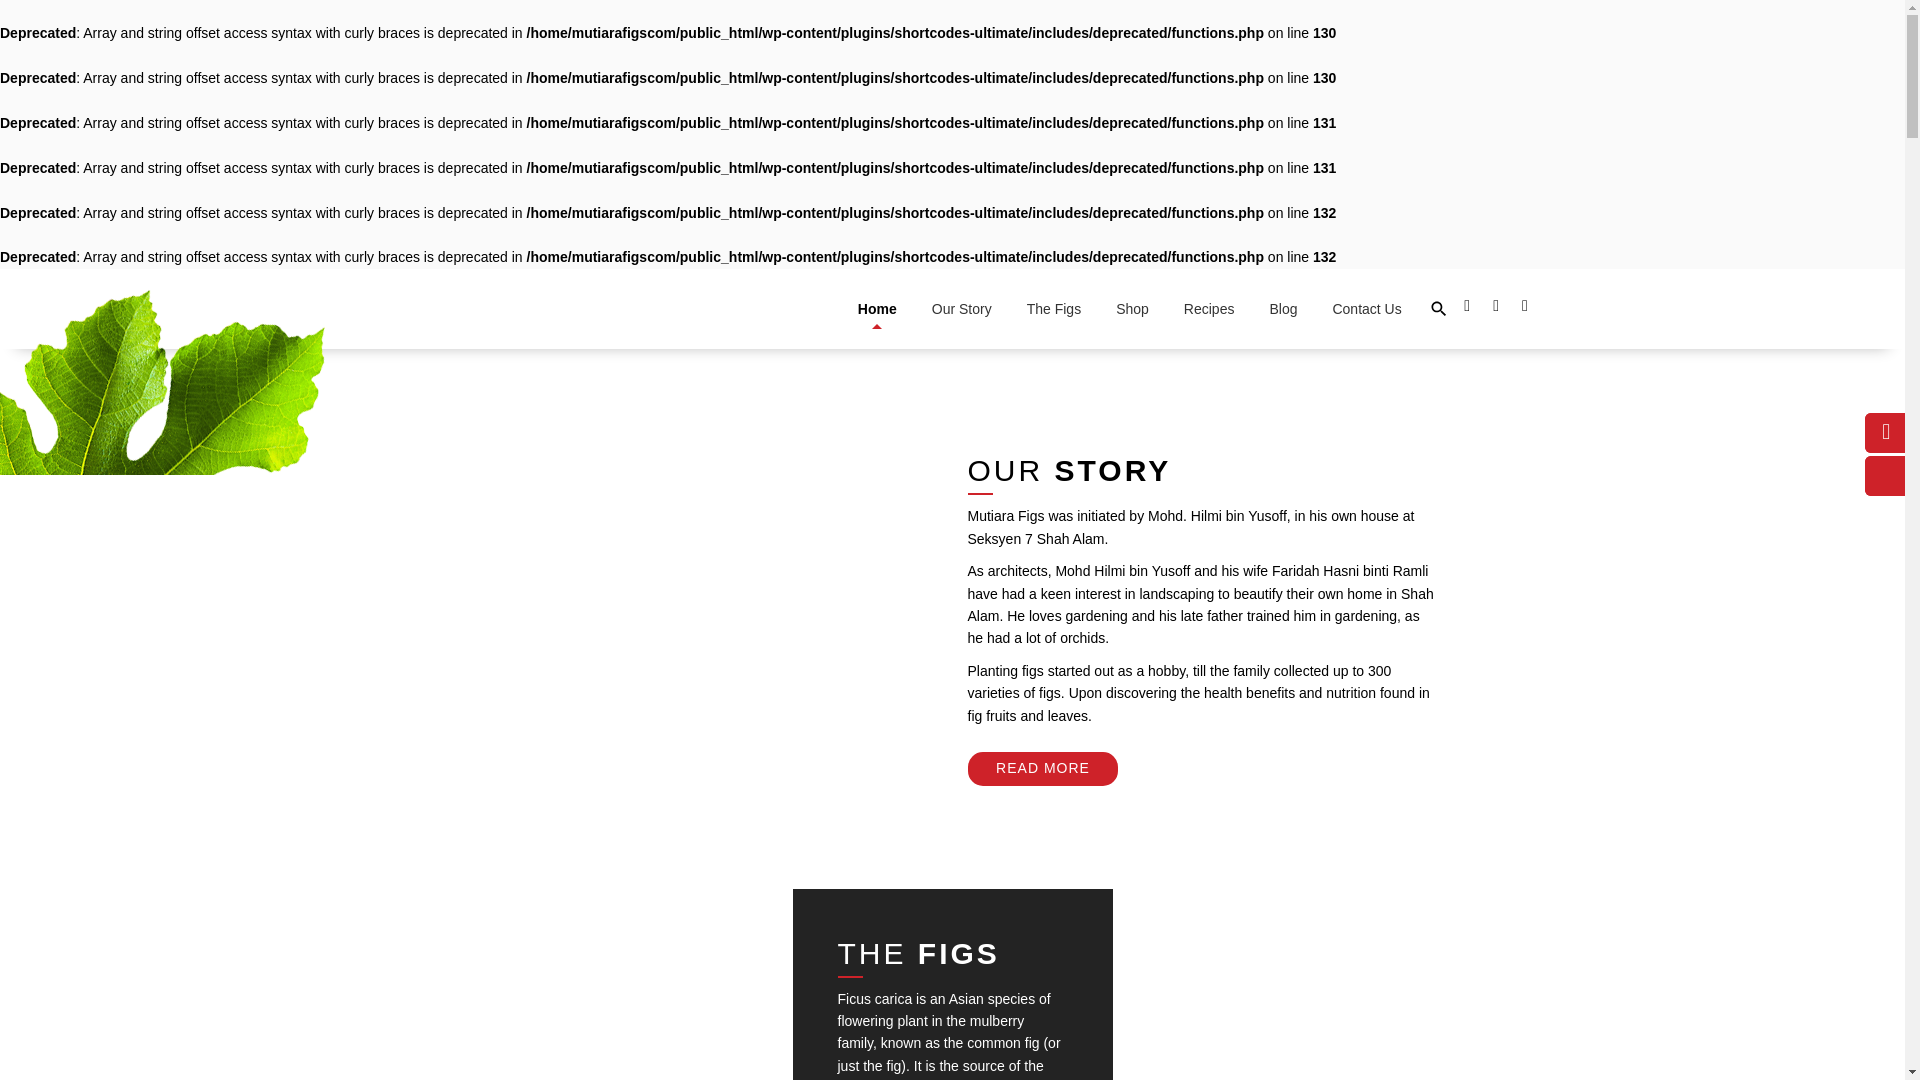 The height and width of the screenshot is (1080, 1920). Describe the element at coordinates (1209, 309) in the screenshot. I see `Recipes` at that location.